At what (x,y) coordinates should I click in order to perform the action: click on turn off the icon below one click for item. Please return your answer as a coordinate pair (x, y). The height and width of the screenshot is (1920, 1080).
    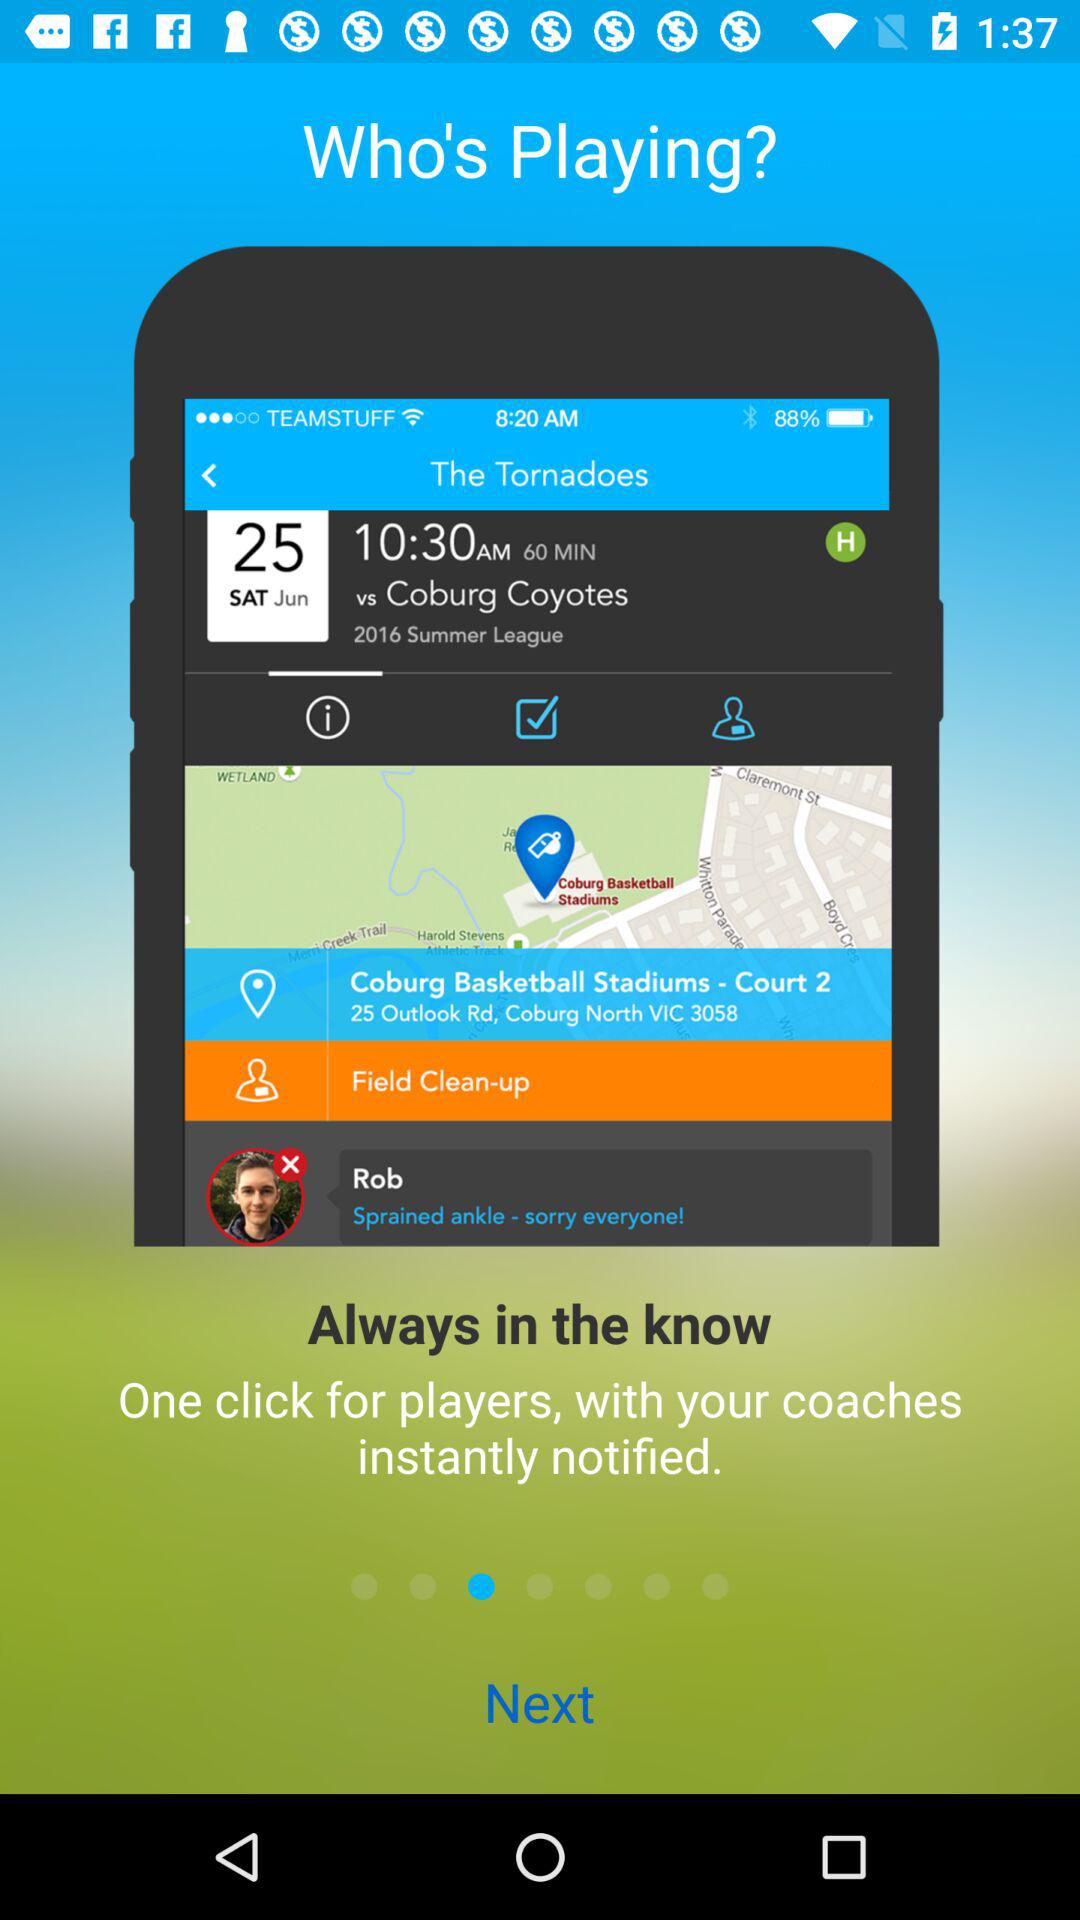
    Looking at the image, I should click on (598, 1586).